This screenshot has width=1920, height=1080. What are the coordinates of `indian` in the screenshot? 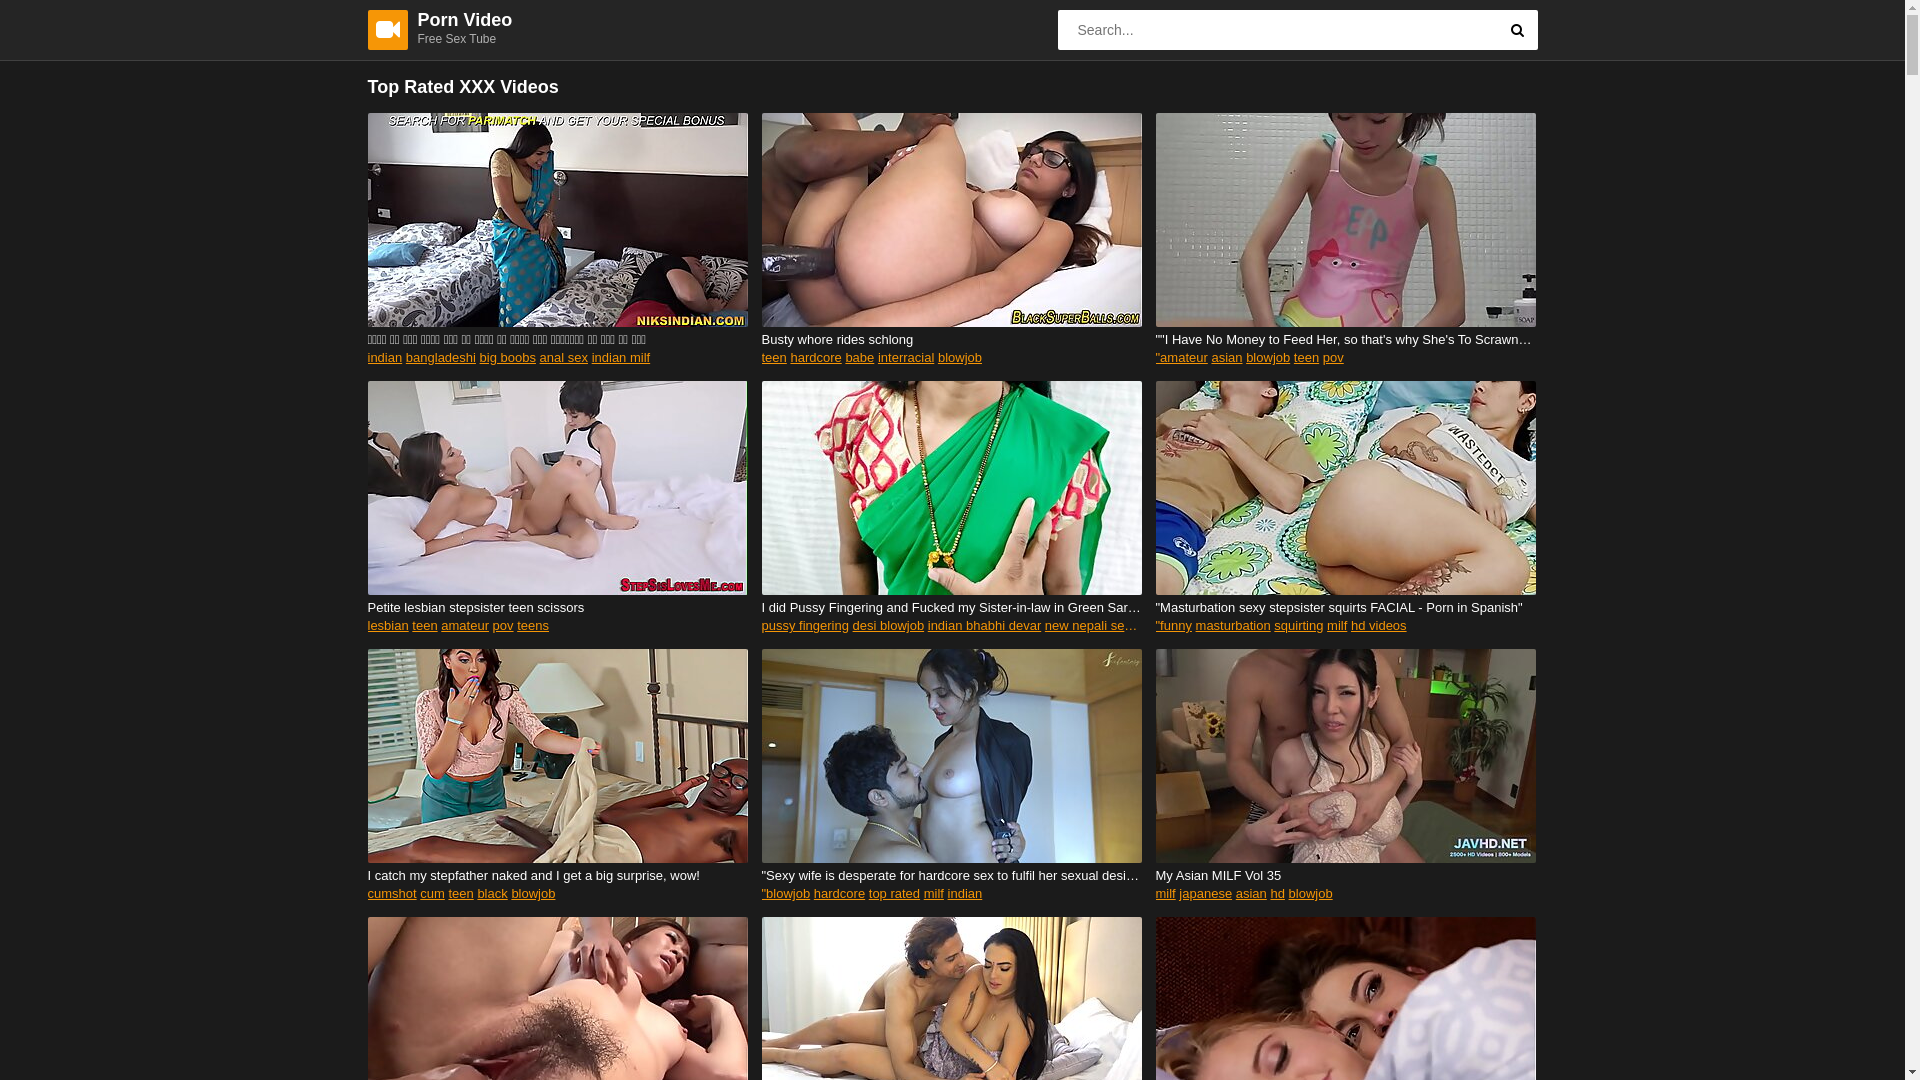 It's located at (386, 358).